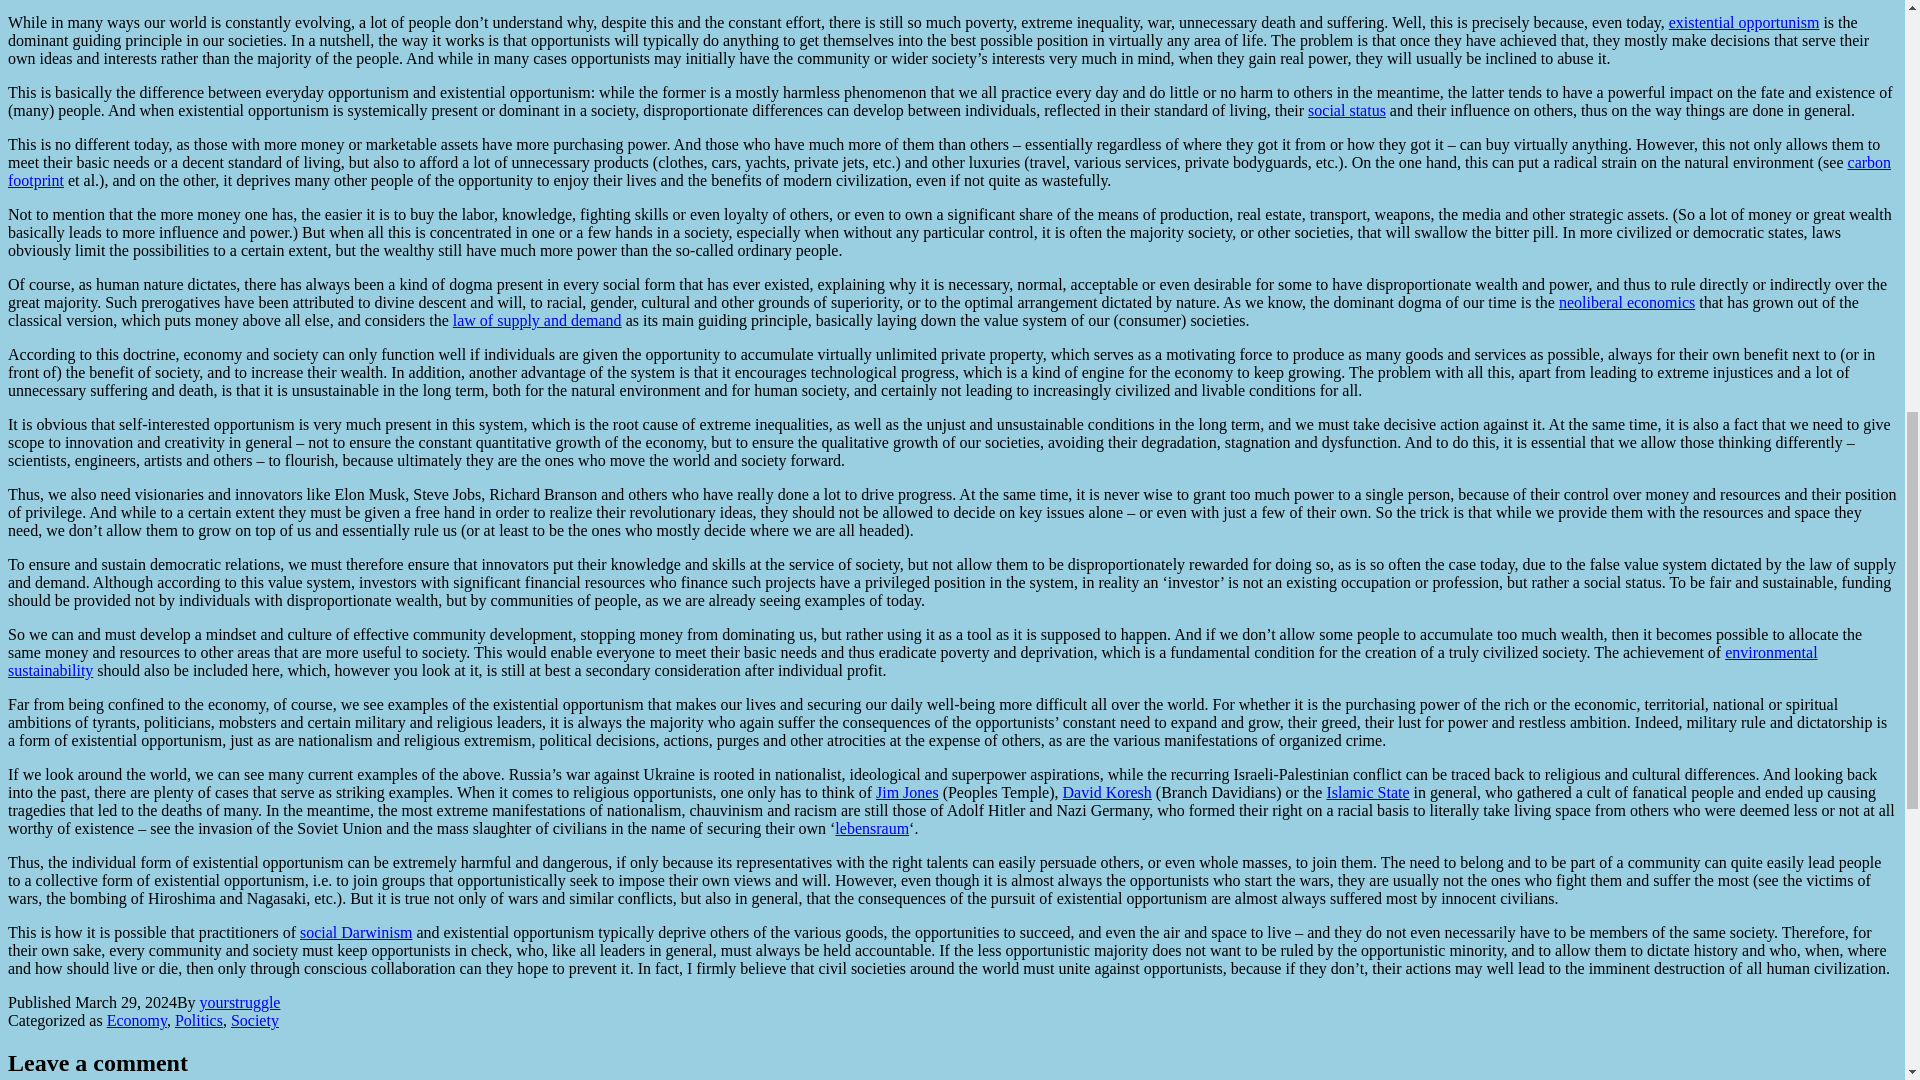 This screenshot has width=1920, height=1080. What do you see at coordinates (912, 661) in the screenshot?
I see `environmental sustainability` at bounding box center [912, 661].